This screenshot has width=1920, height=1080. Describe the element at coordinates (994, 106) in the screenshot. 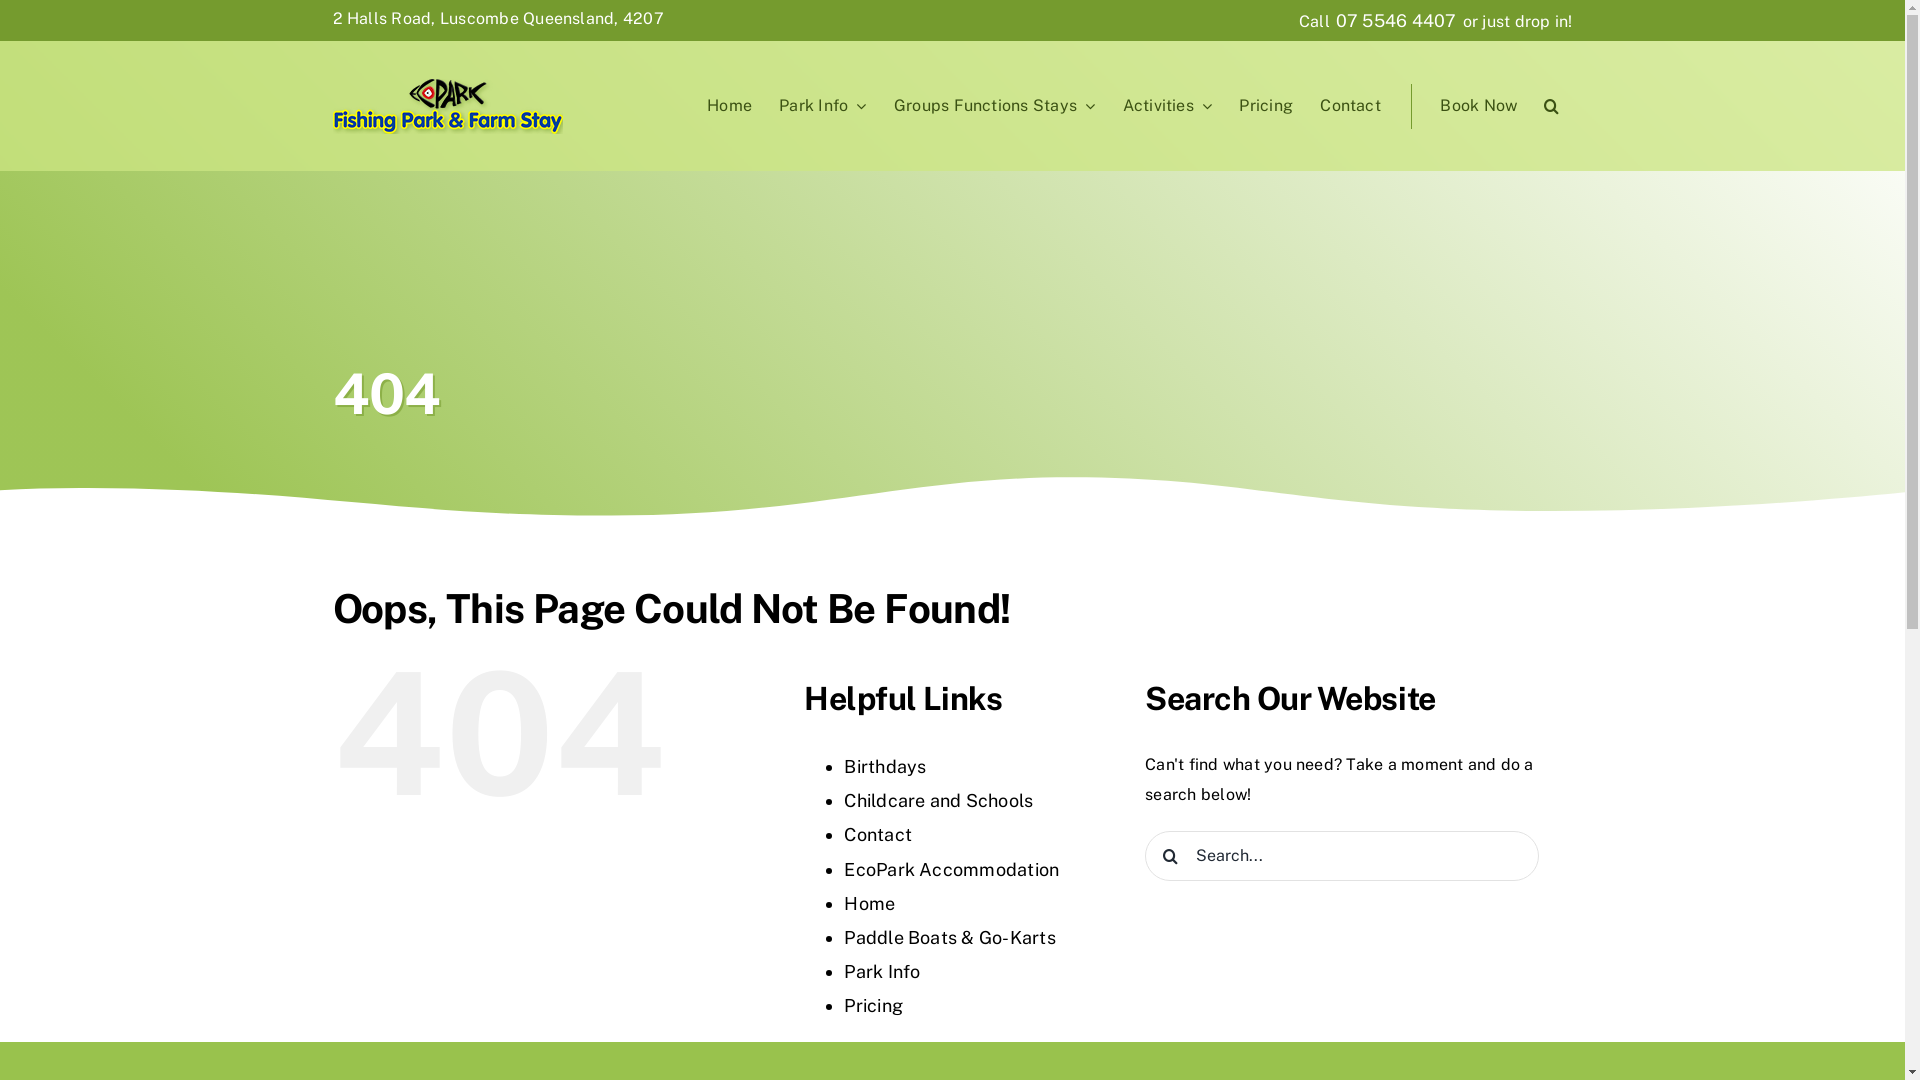

I see `Groups Functions Stays` at that location.